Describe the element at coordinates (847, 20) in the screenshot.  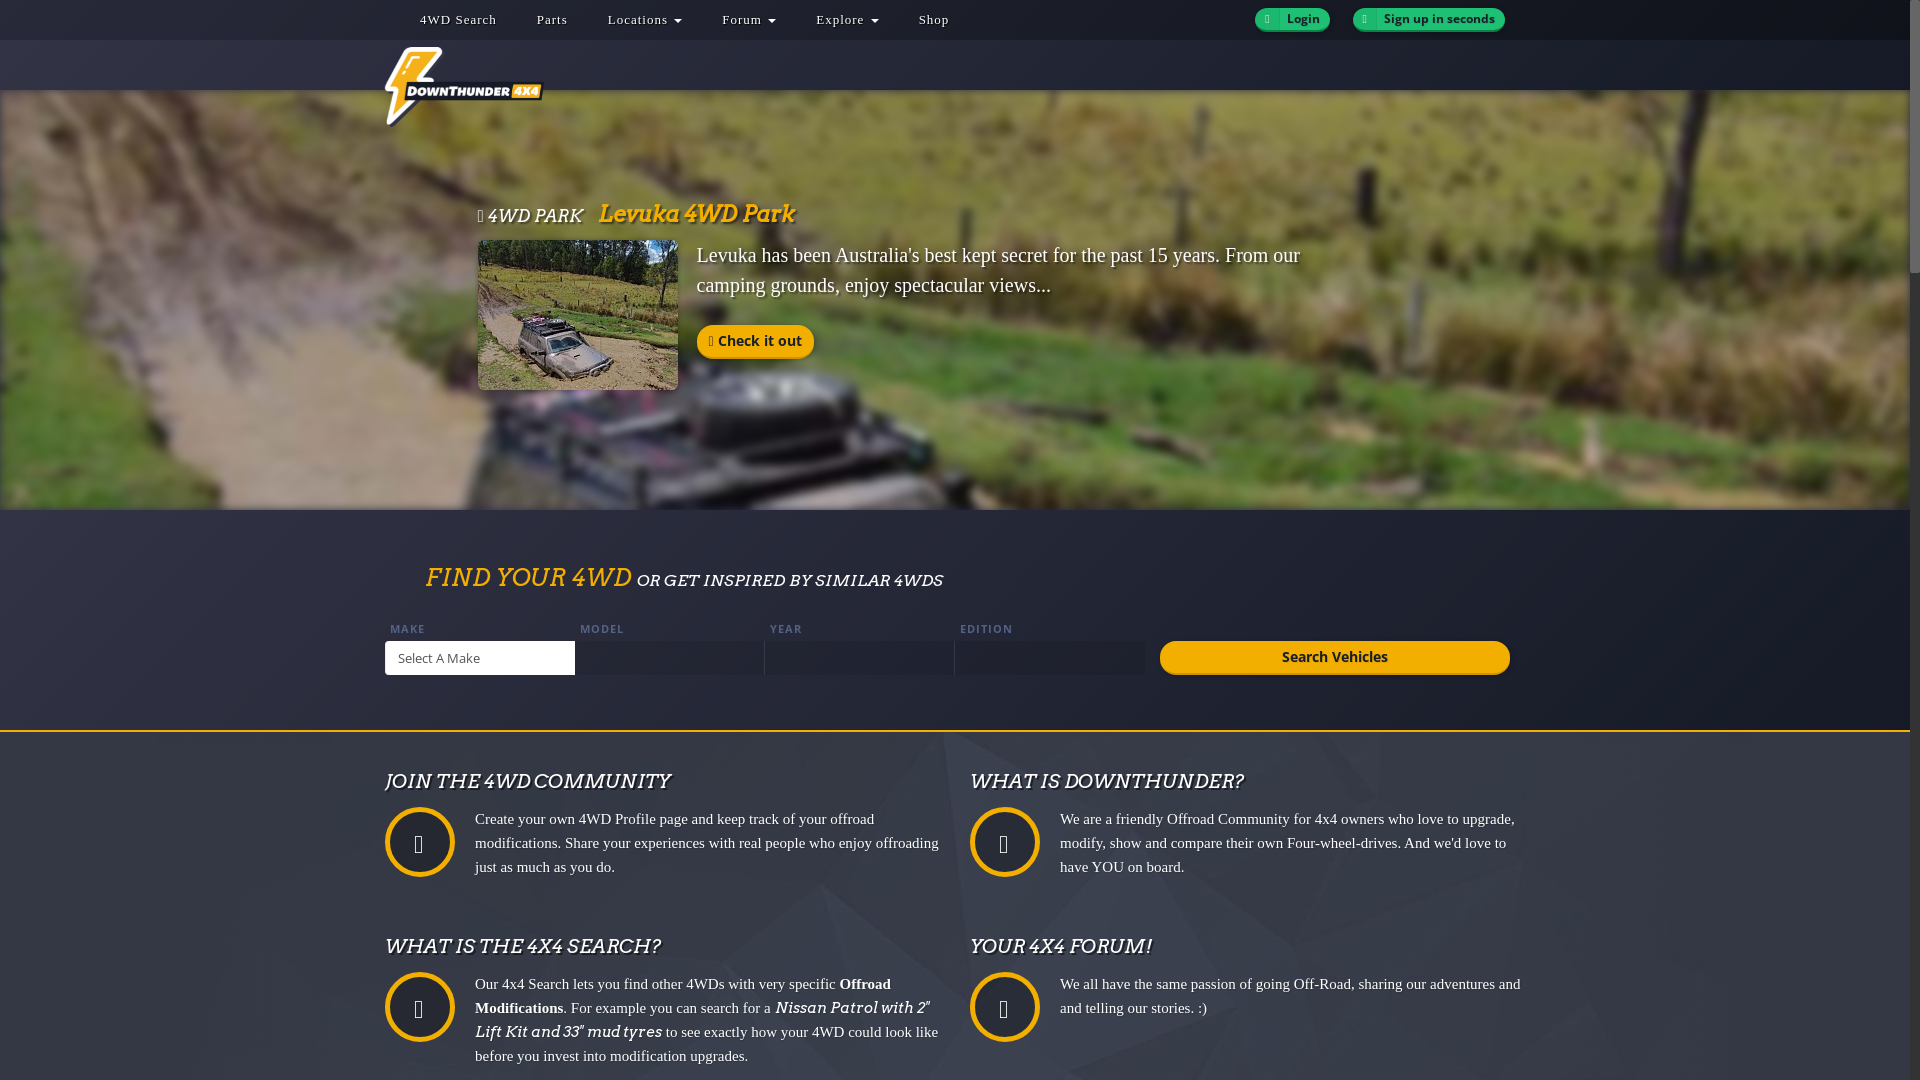
I see `Explore` at that location.